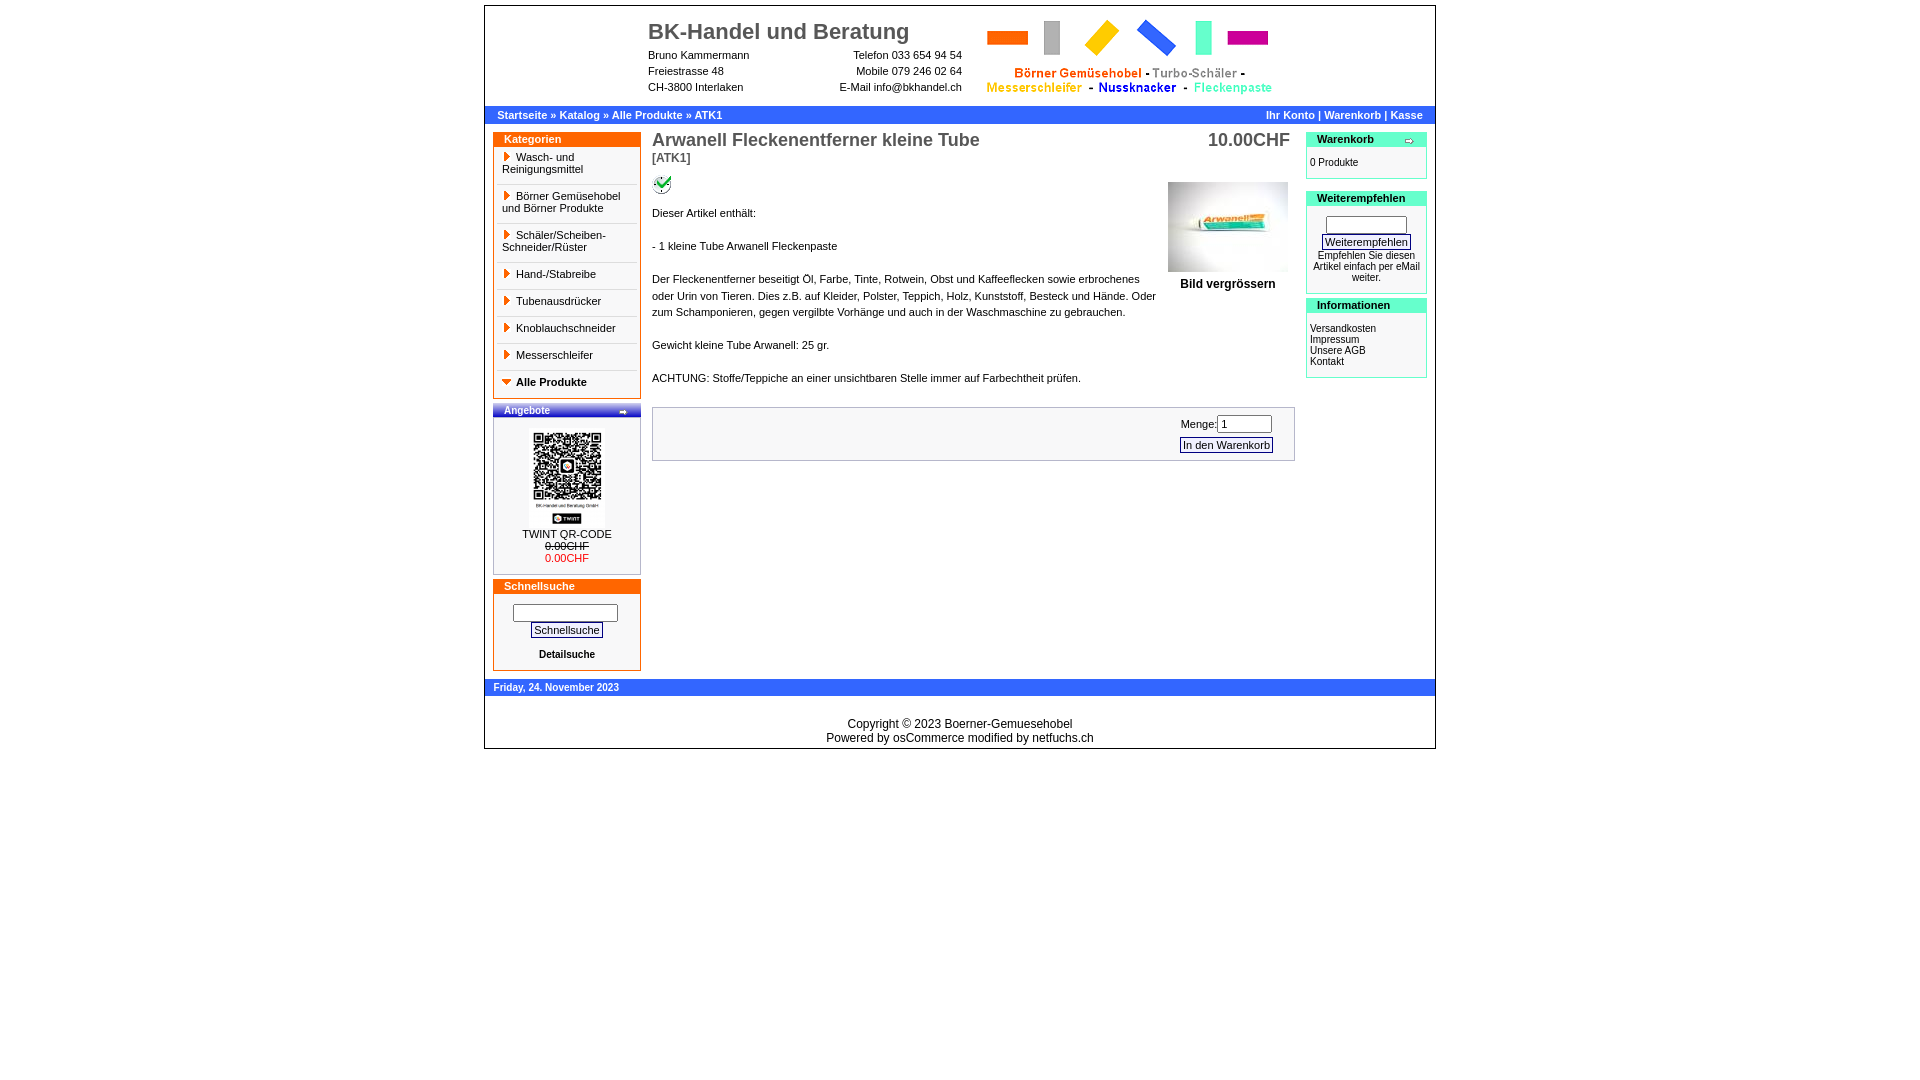 Image resolution: width=1920 pixels, height=1080 pixels. What do you see at coordinates (580, 115) in the screenshot?
I see `Katalog` at bounding box center [580, 115].